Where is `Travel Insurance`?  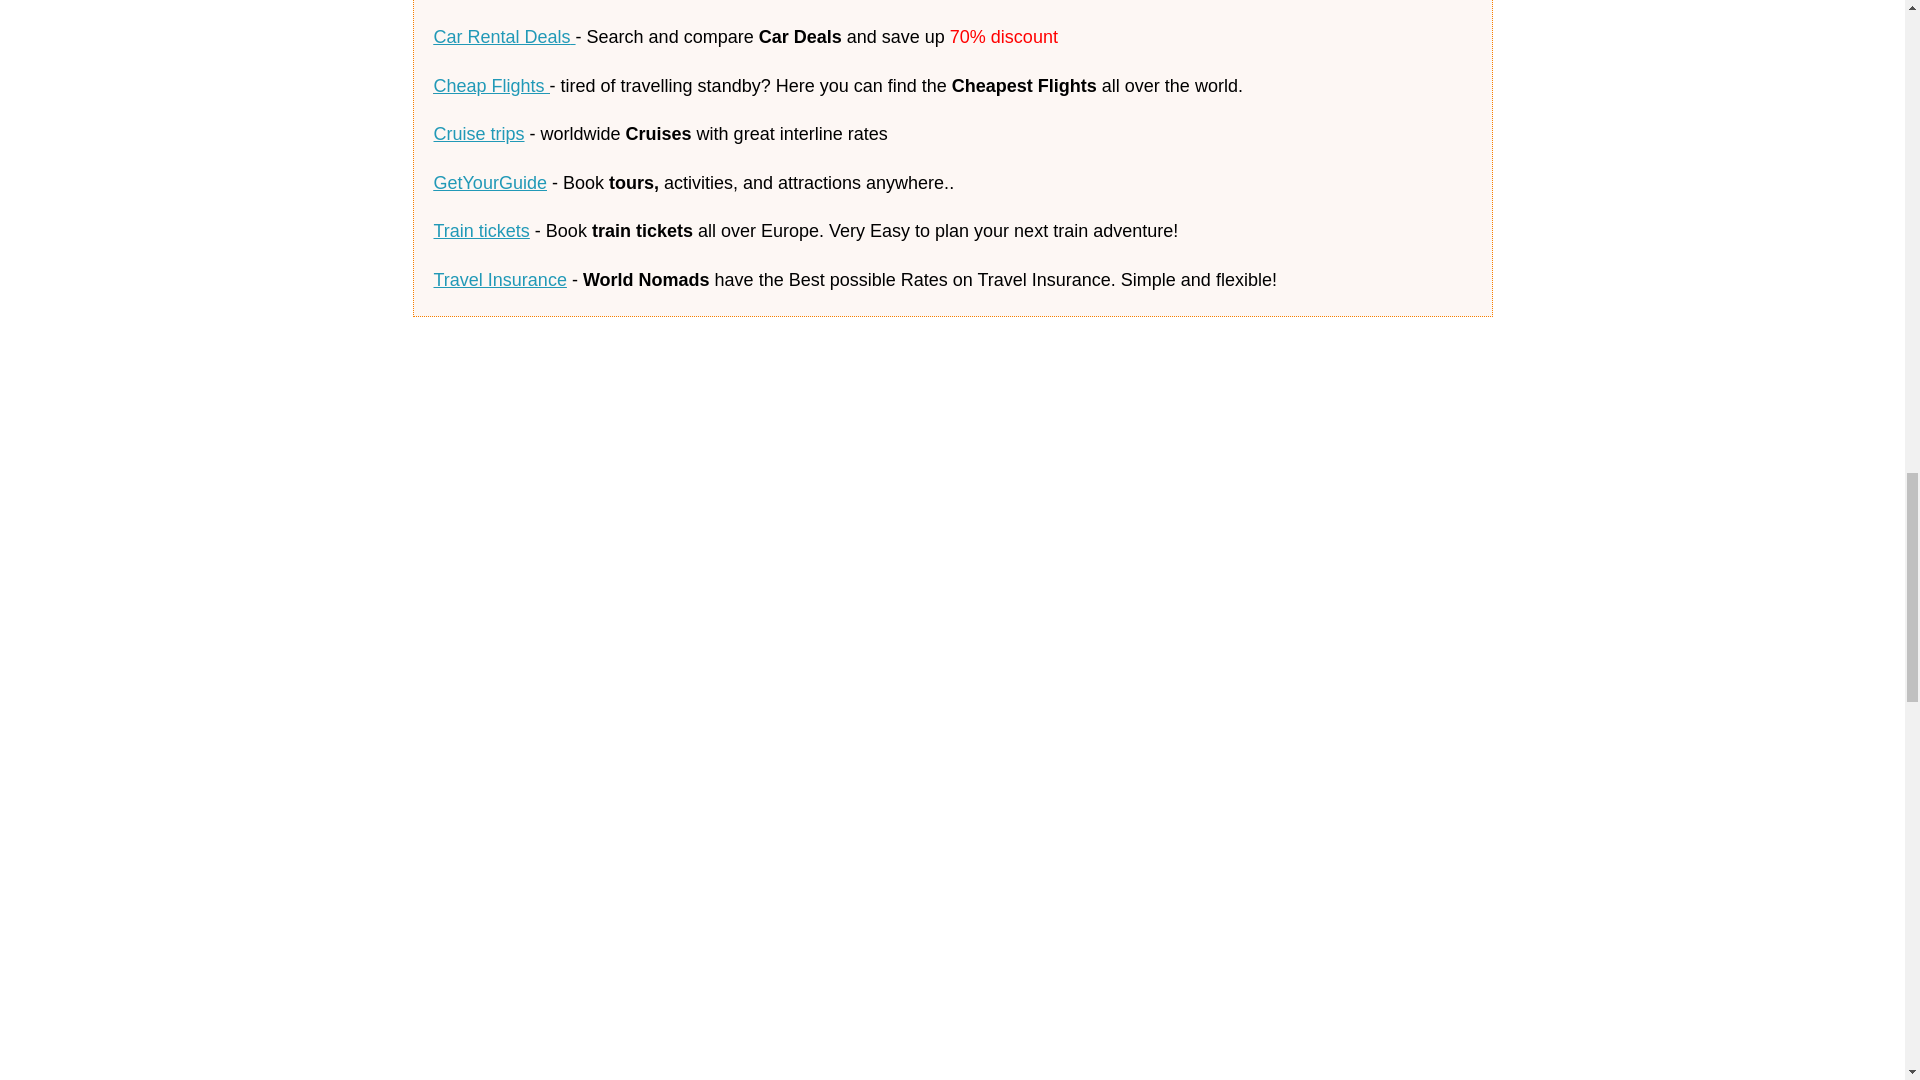
Travel Insurance is located at coordinates (500, 280).